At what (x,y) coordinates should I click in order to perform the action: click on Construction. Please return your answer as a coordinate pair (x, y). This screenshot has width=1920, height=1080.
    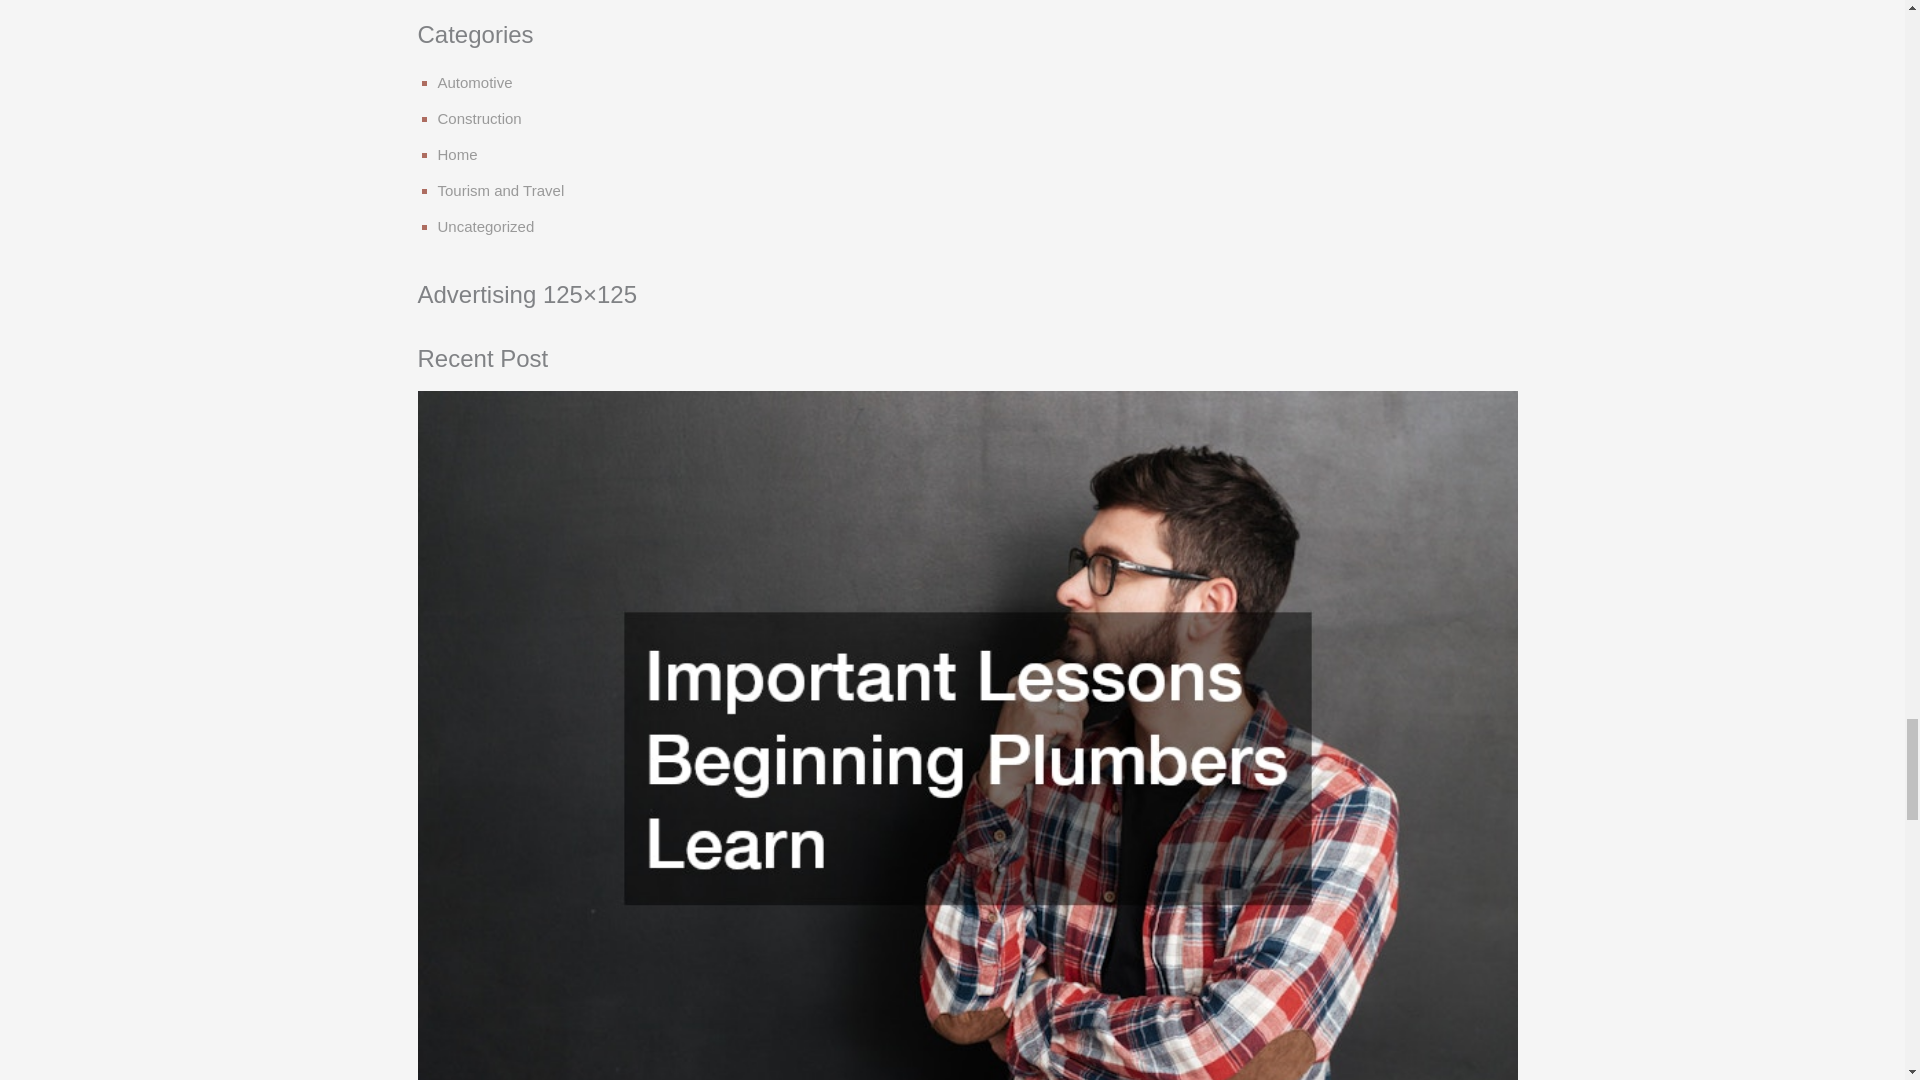
    Looking at the image, I should click on (480, 118).